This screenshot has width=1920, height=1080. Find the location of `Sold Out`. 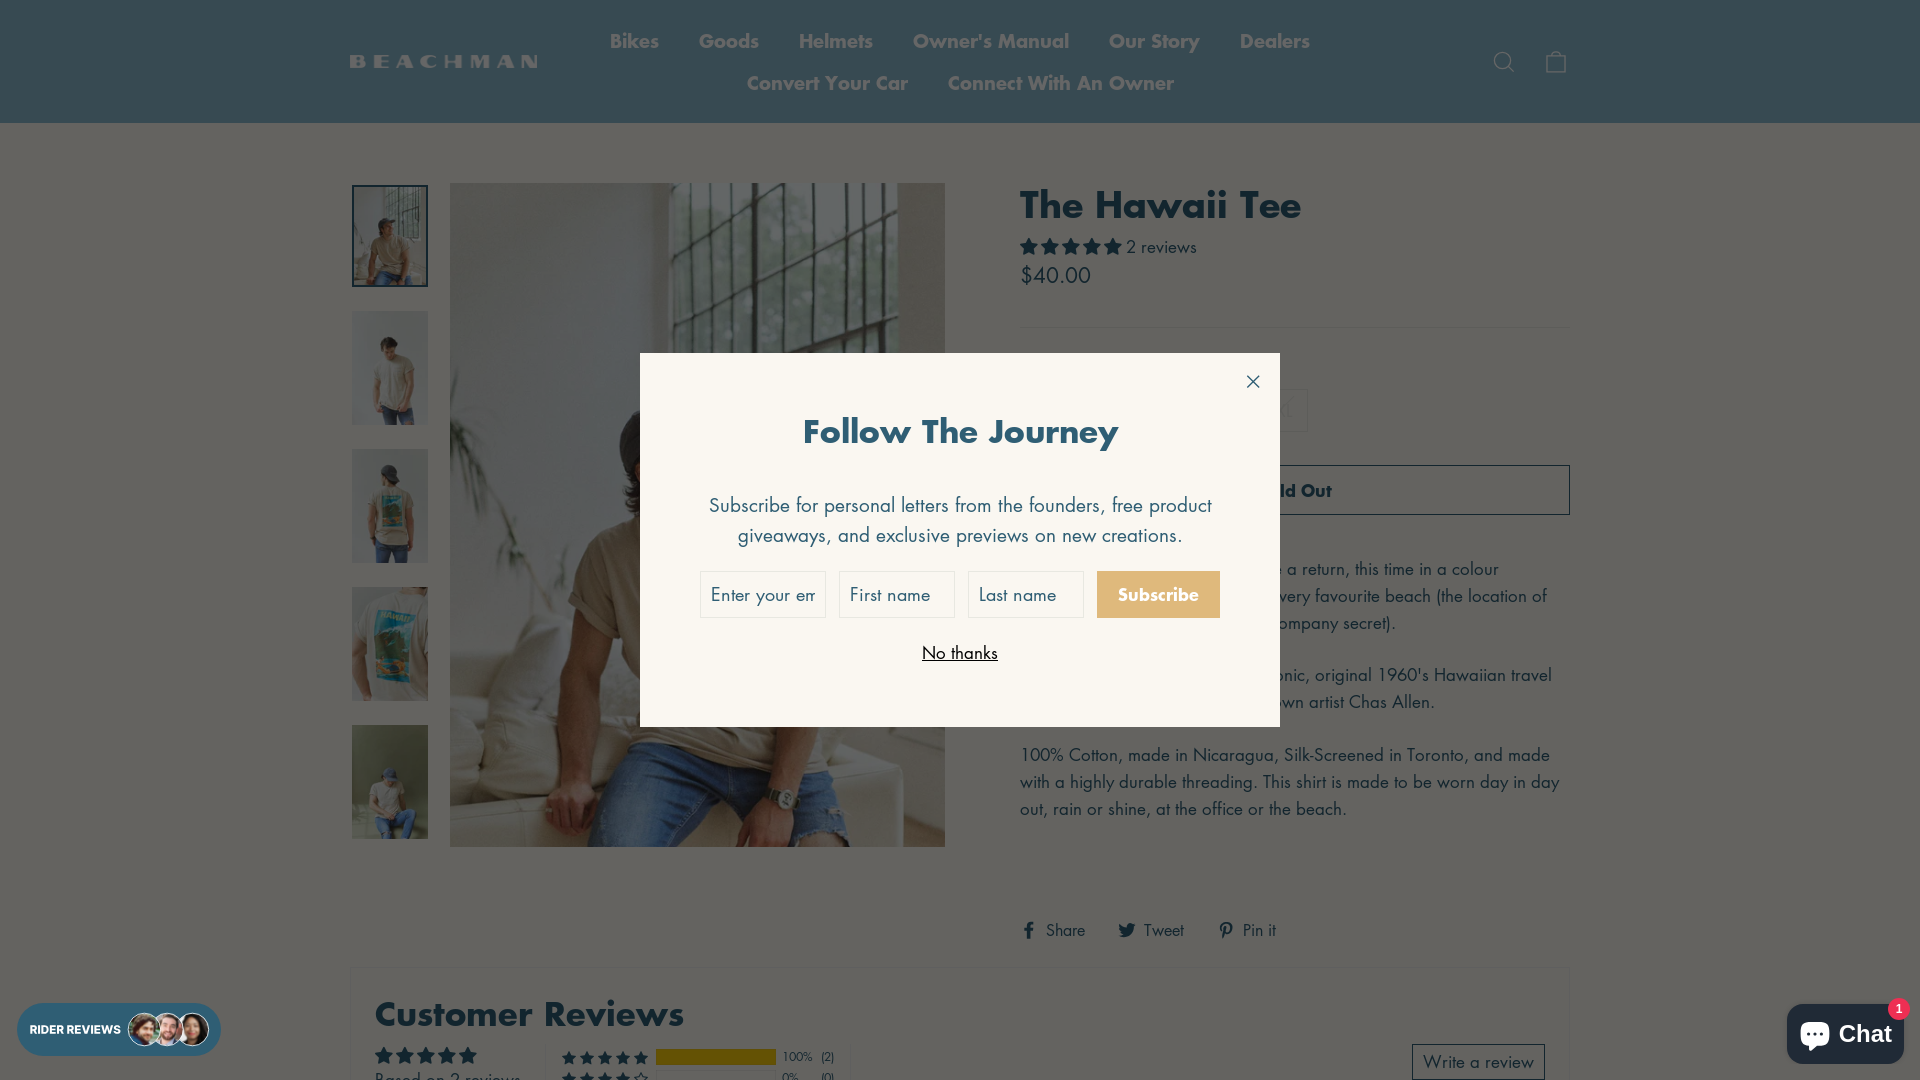

Sold Out is located at coordinates (1295, 490).